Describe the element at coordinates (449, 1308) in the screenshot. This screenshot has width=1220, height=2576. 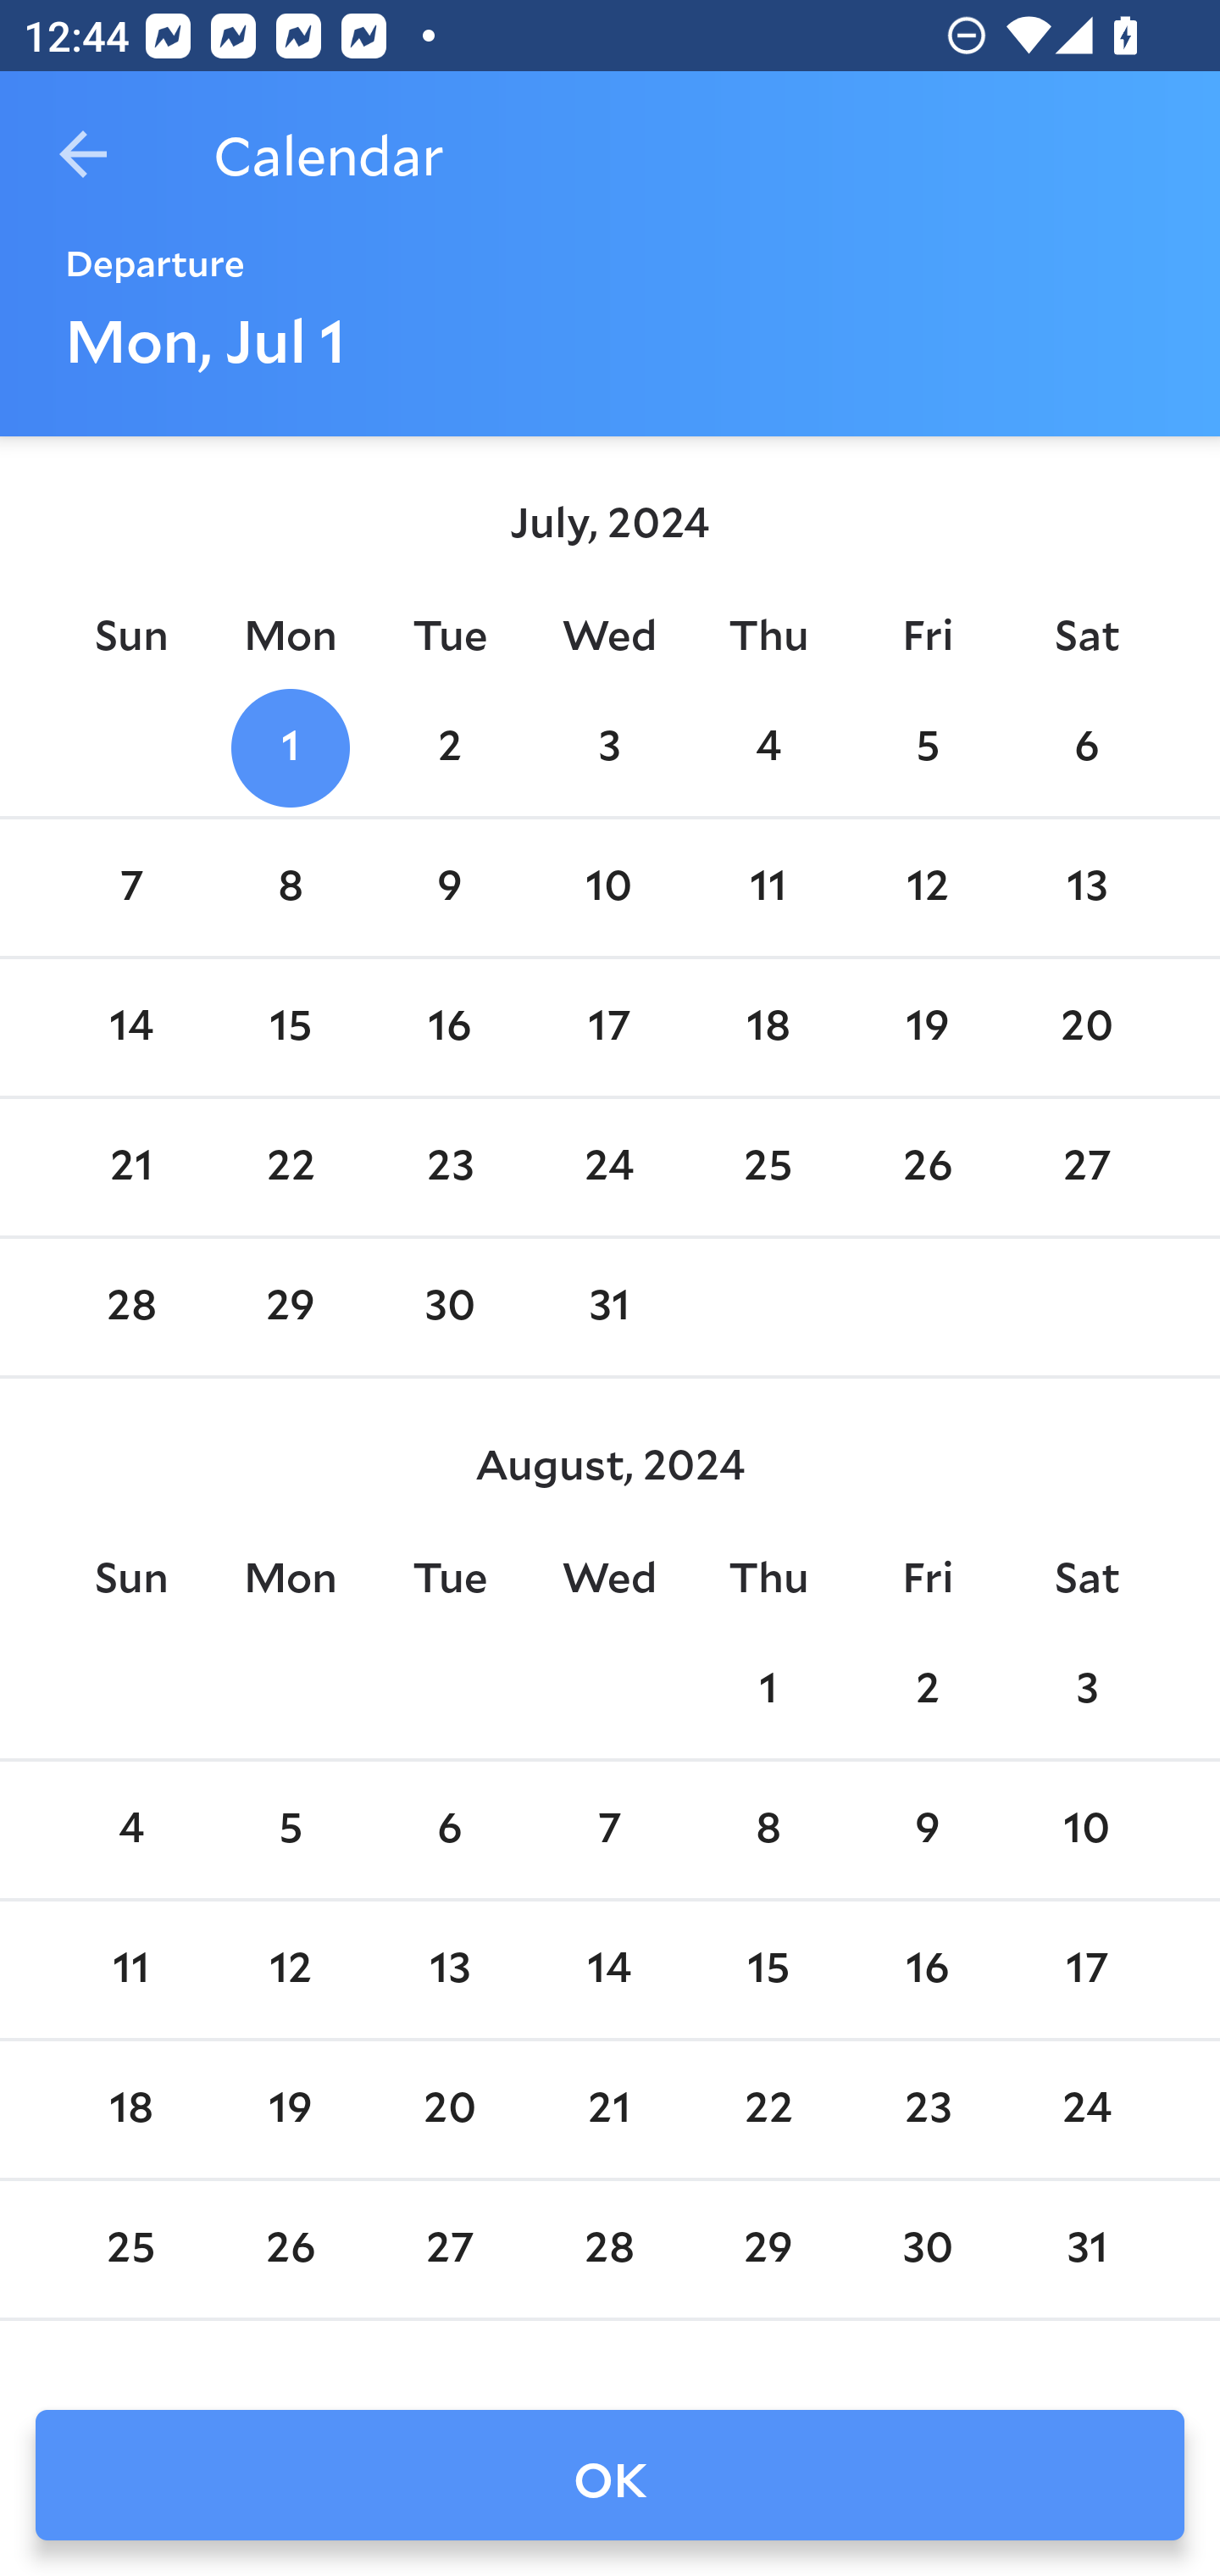
I see `30` at that location.